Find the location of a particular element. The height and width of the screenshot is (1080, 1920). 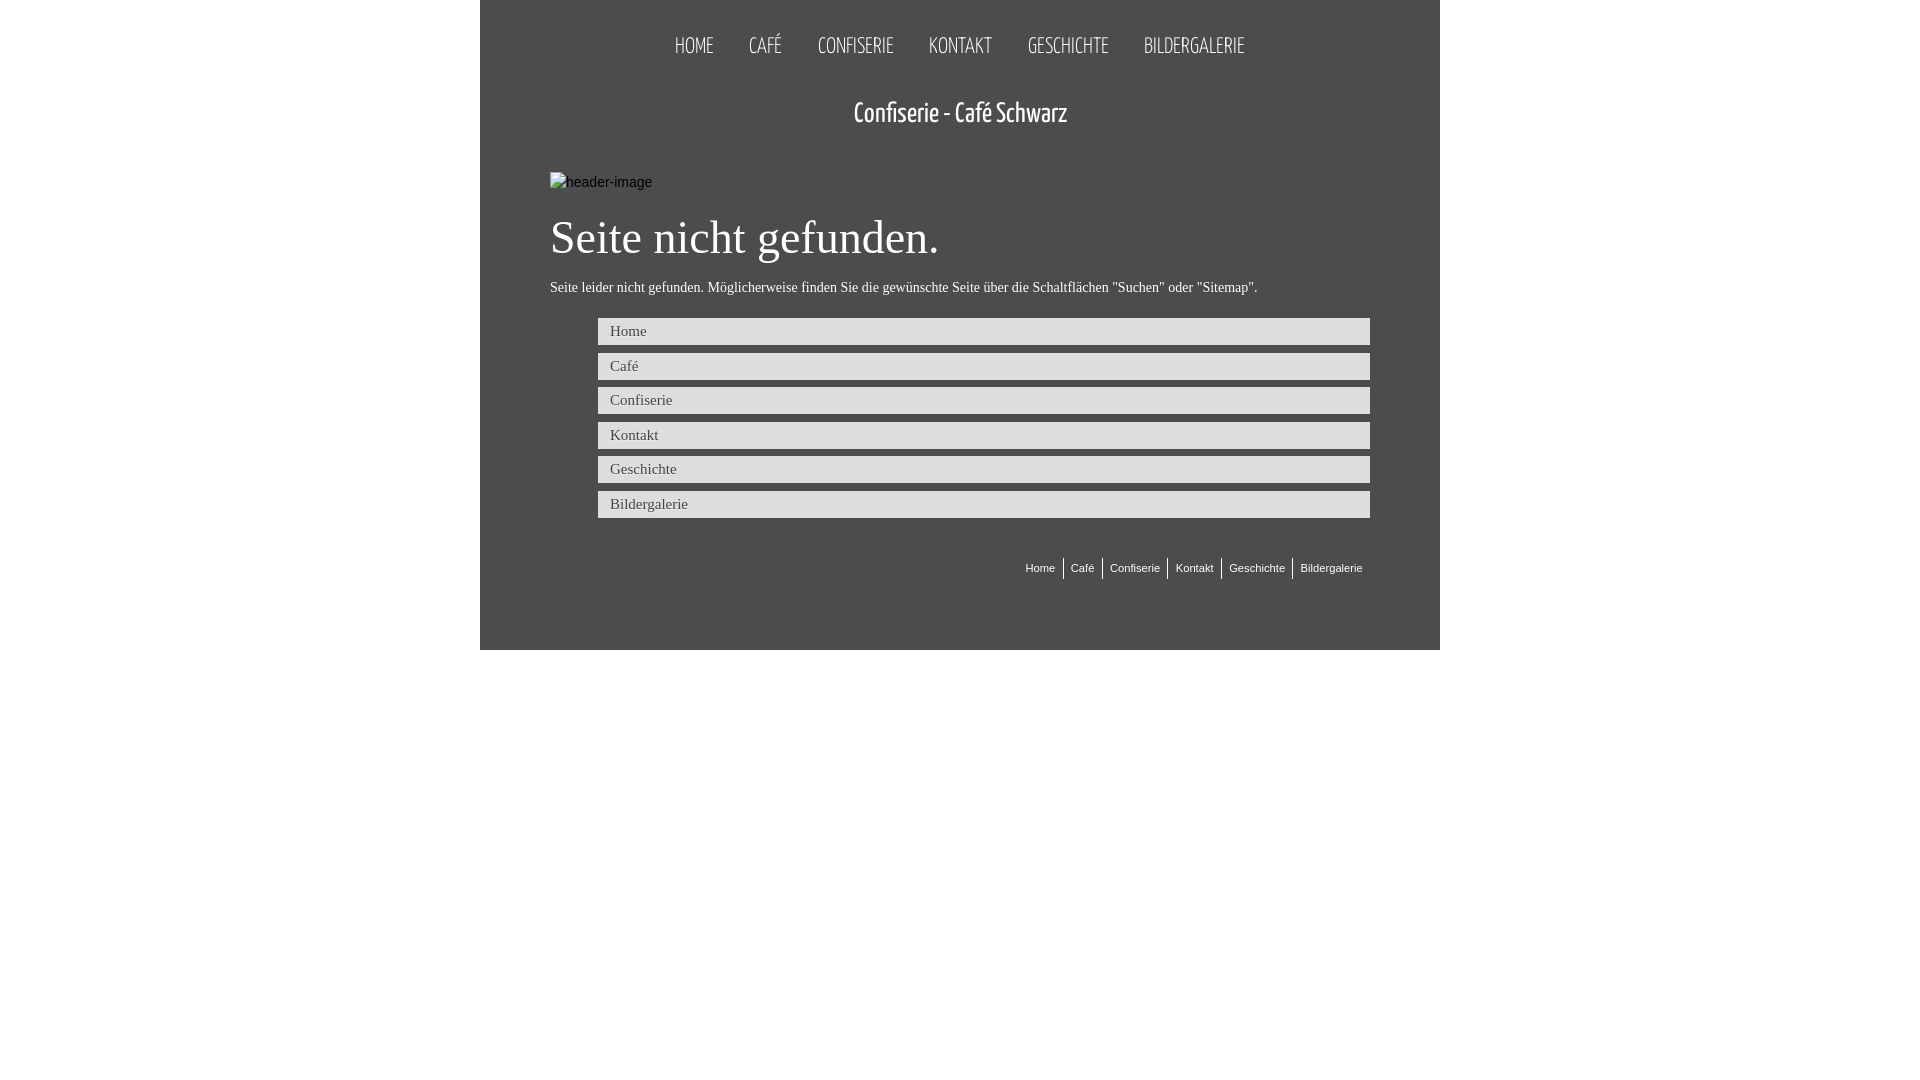

KONTAKT is located at coordinates (960, 35).